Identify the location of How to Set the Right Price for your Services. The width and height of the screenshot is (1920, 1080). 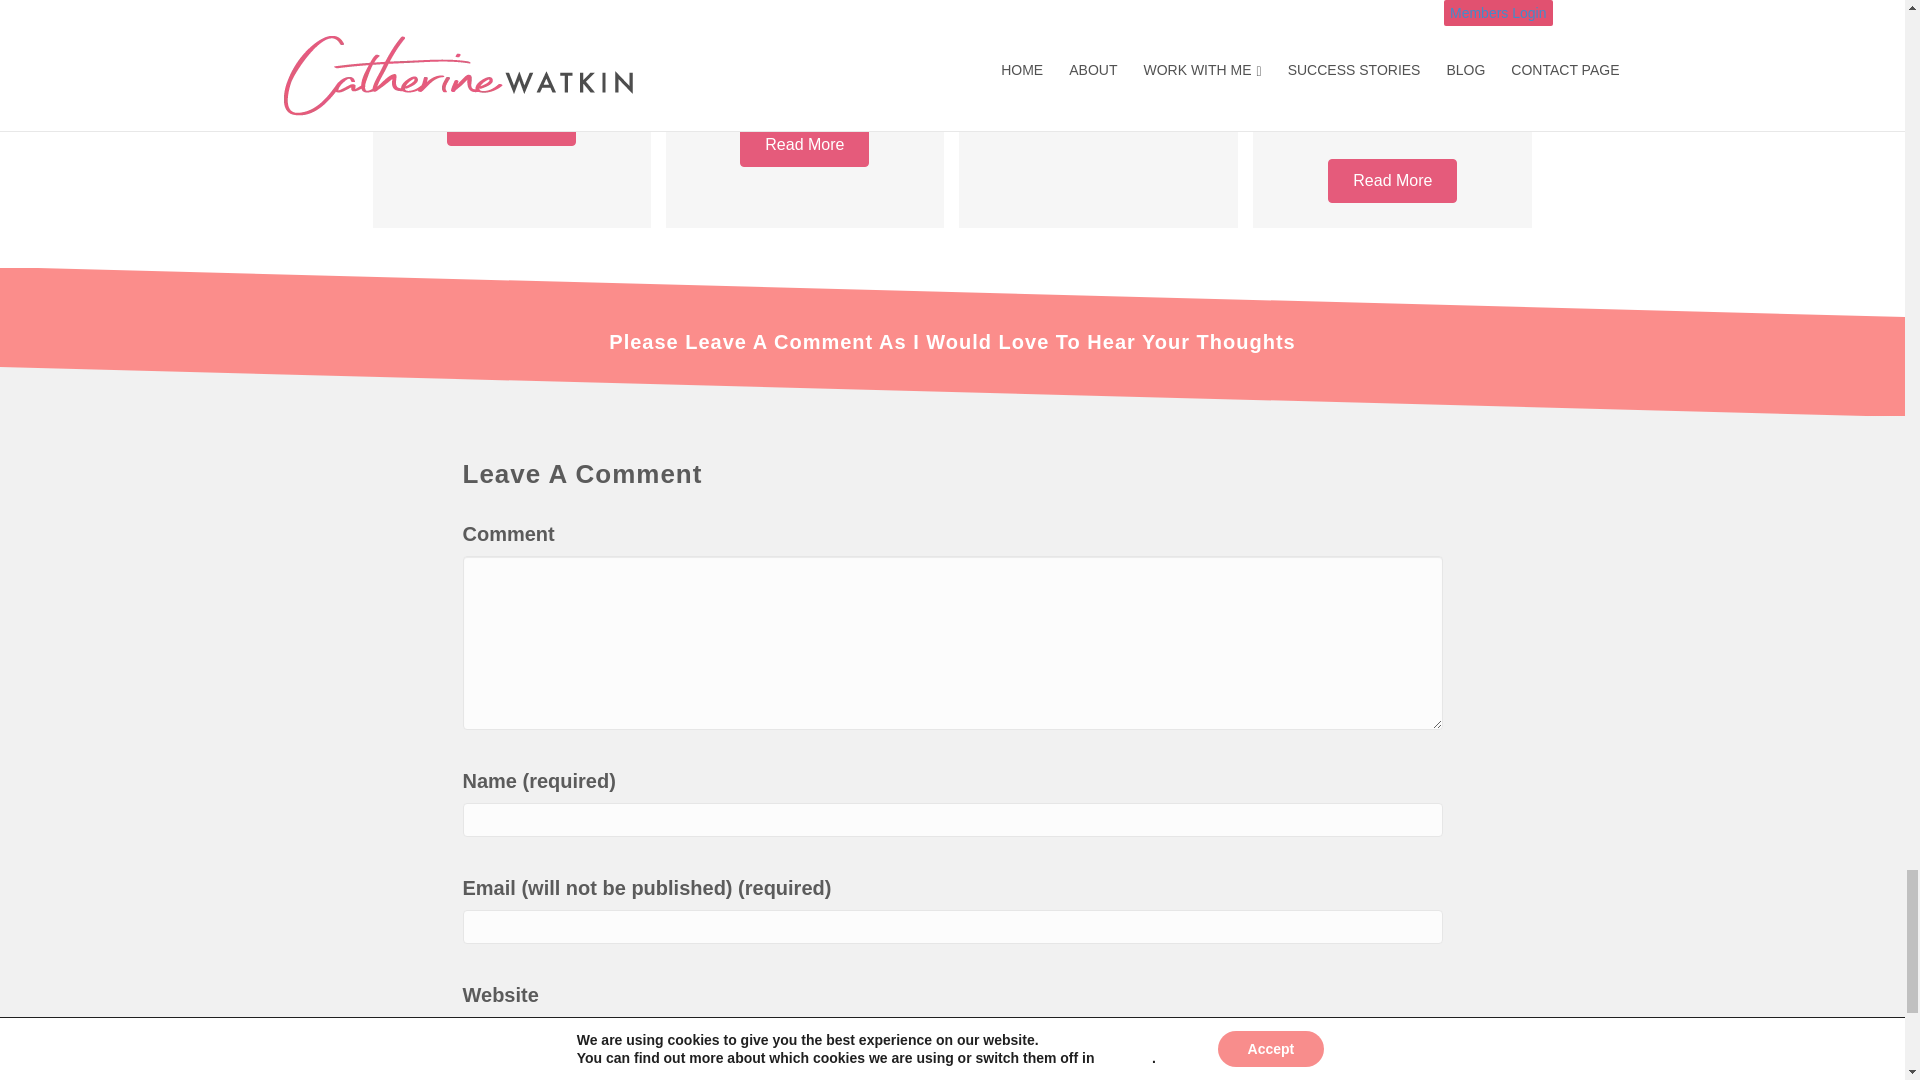
(511, 50).